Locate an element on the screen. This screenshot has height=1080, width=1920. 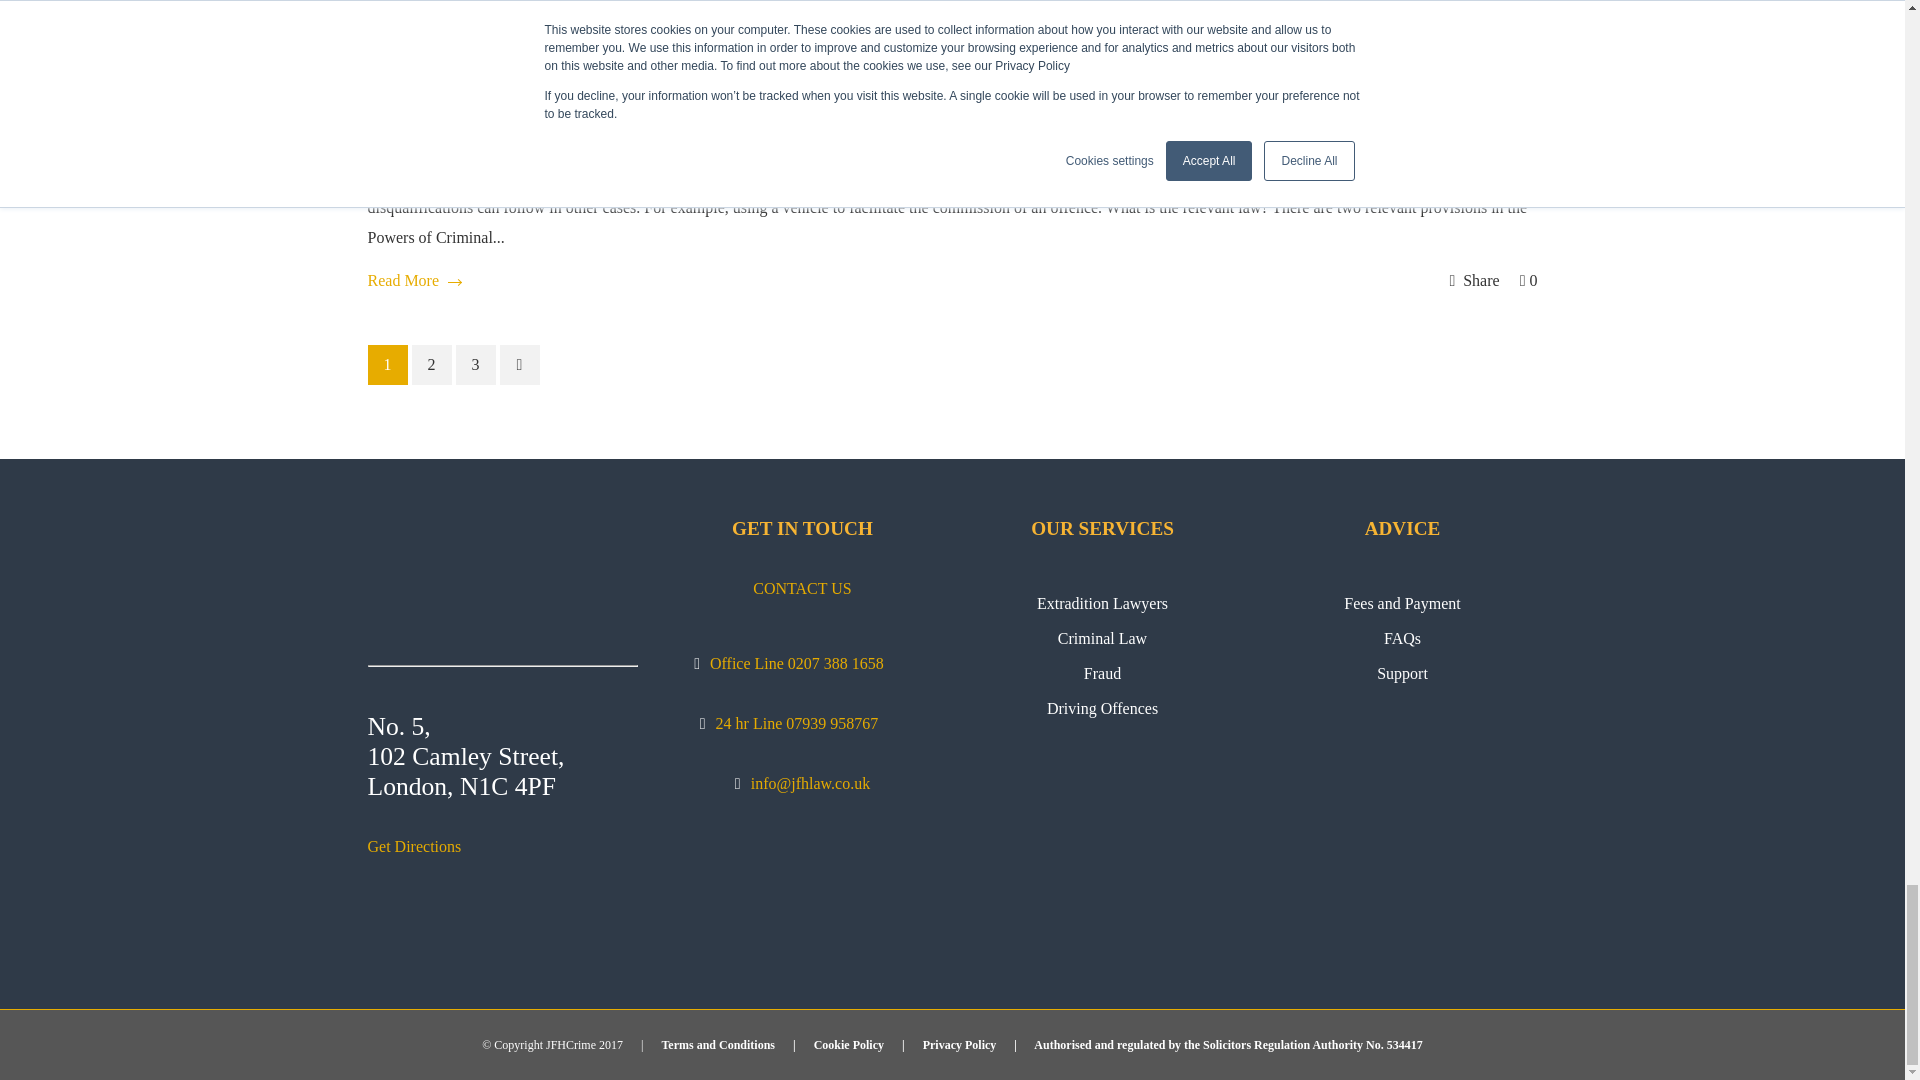
SRA Badge is located at coordinates (803, 909).